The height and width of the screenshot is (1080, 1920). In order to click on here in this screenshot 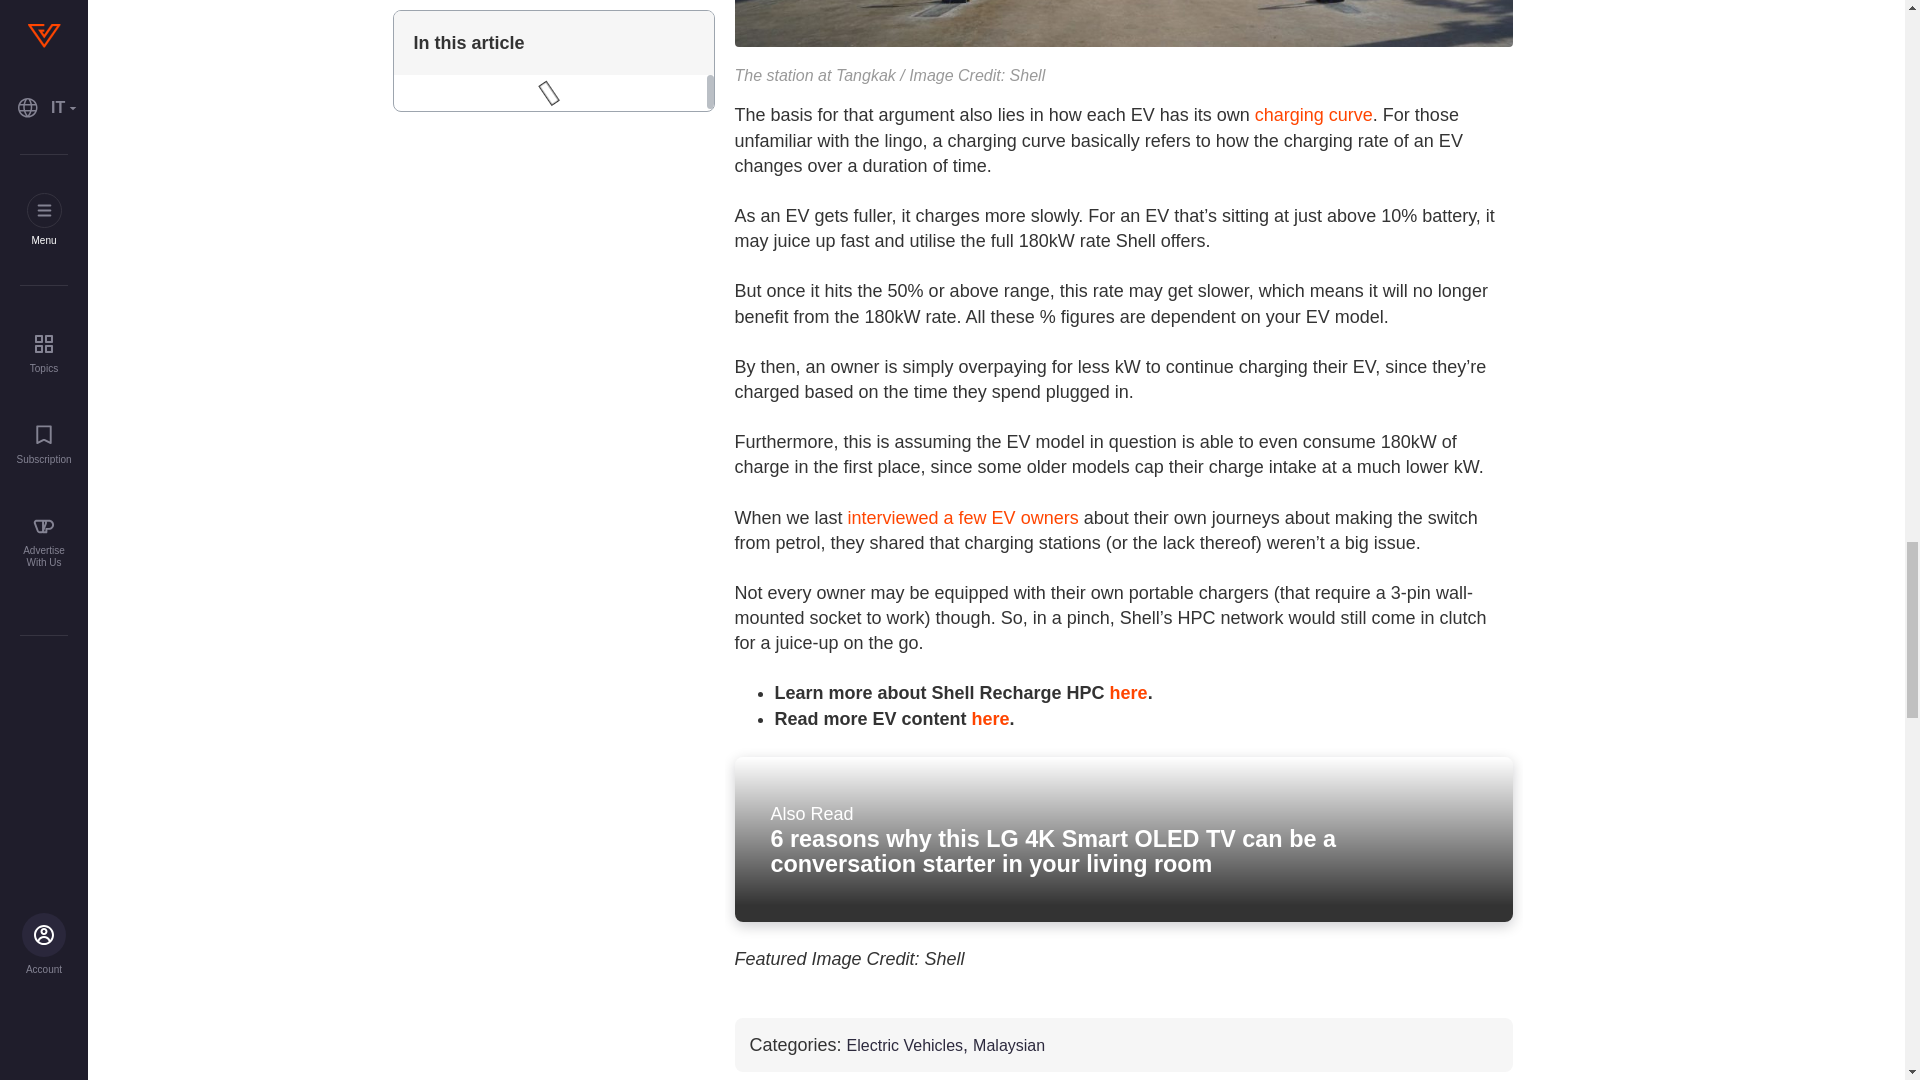, I will do `click(1128, 692)`.